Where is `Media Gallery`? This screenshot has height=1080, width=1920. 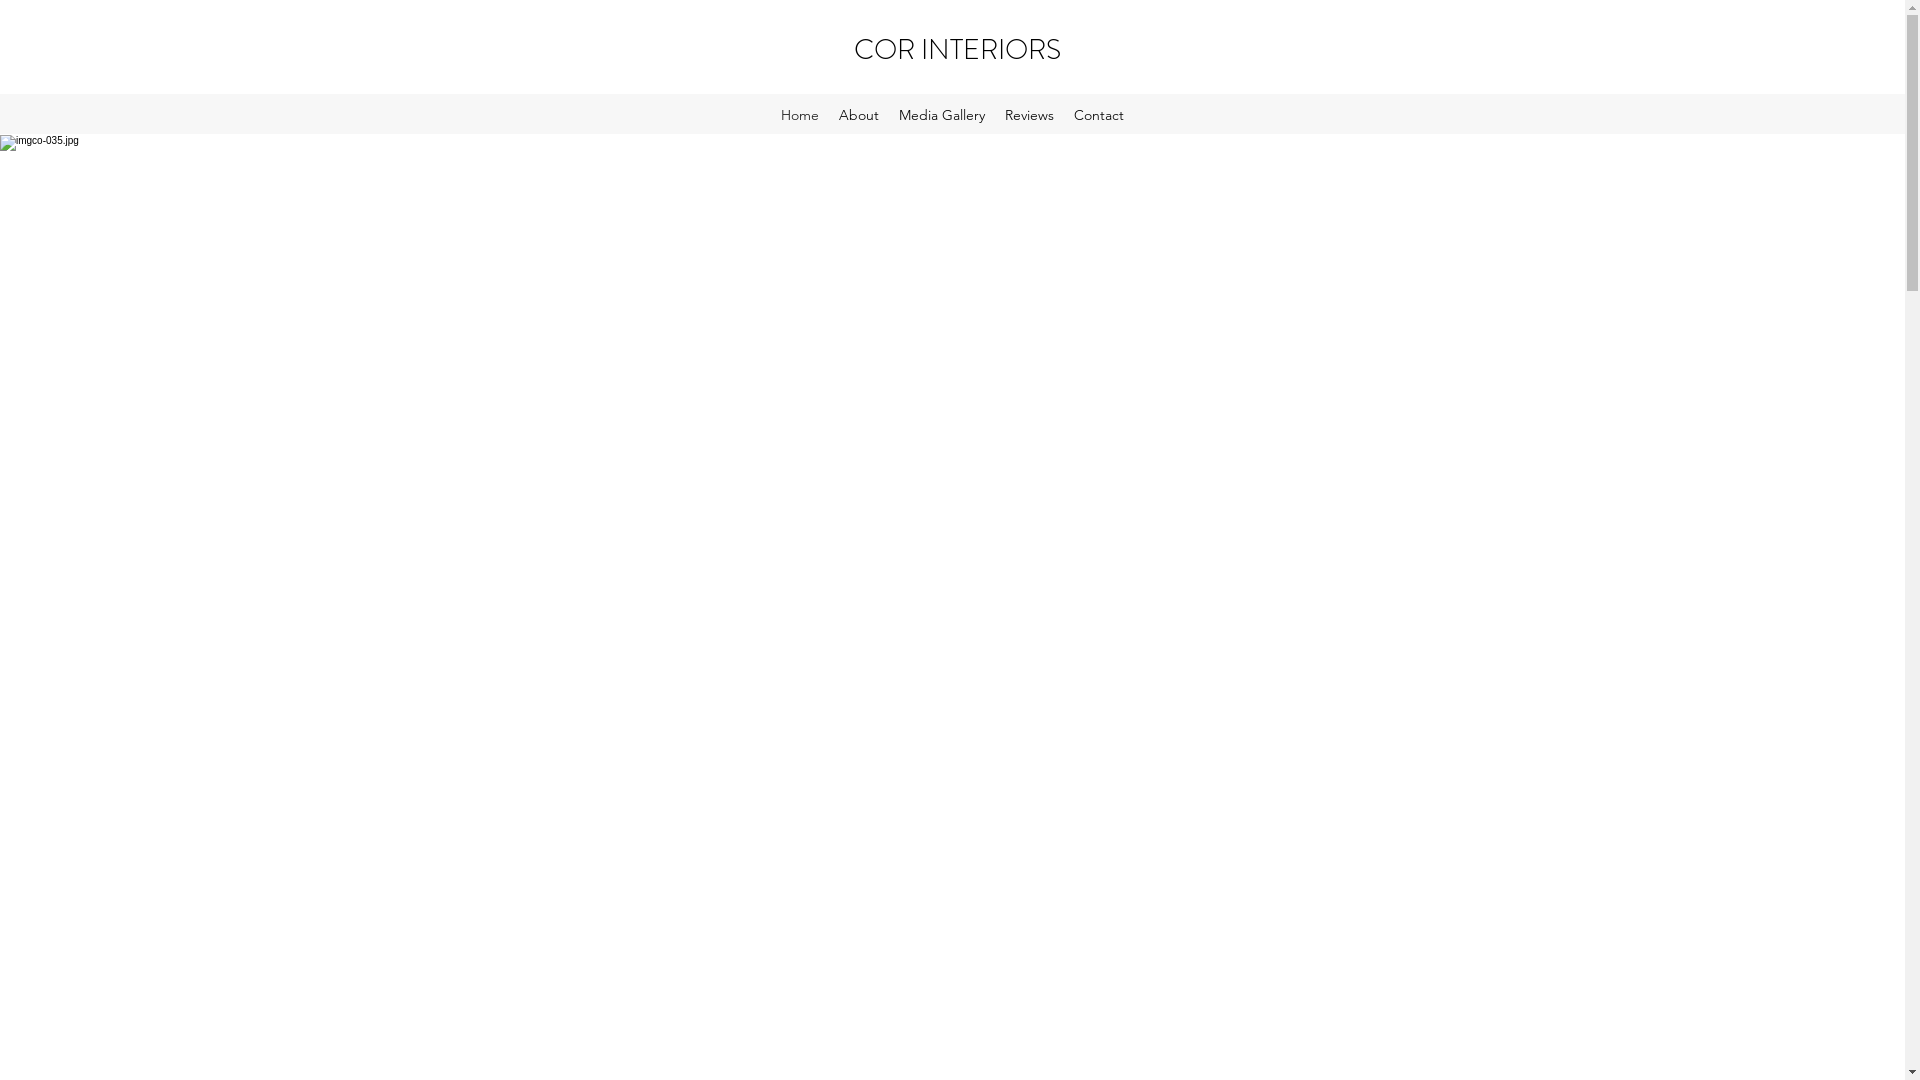 Media Gallery is located at coordinates (942, 115).